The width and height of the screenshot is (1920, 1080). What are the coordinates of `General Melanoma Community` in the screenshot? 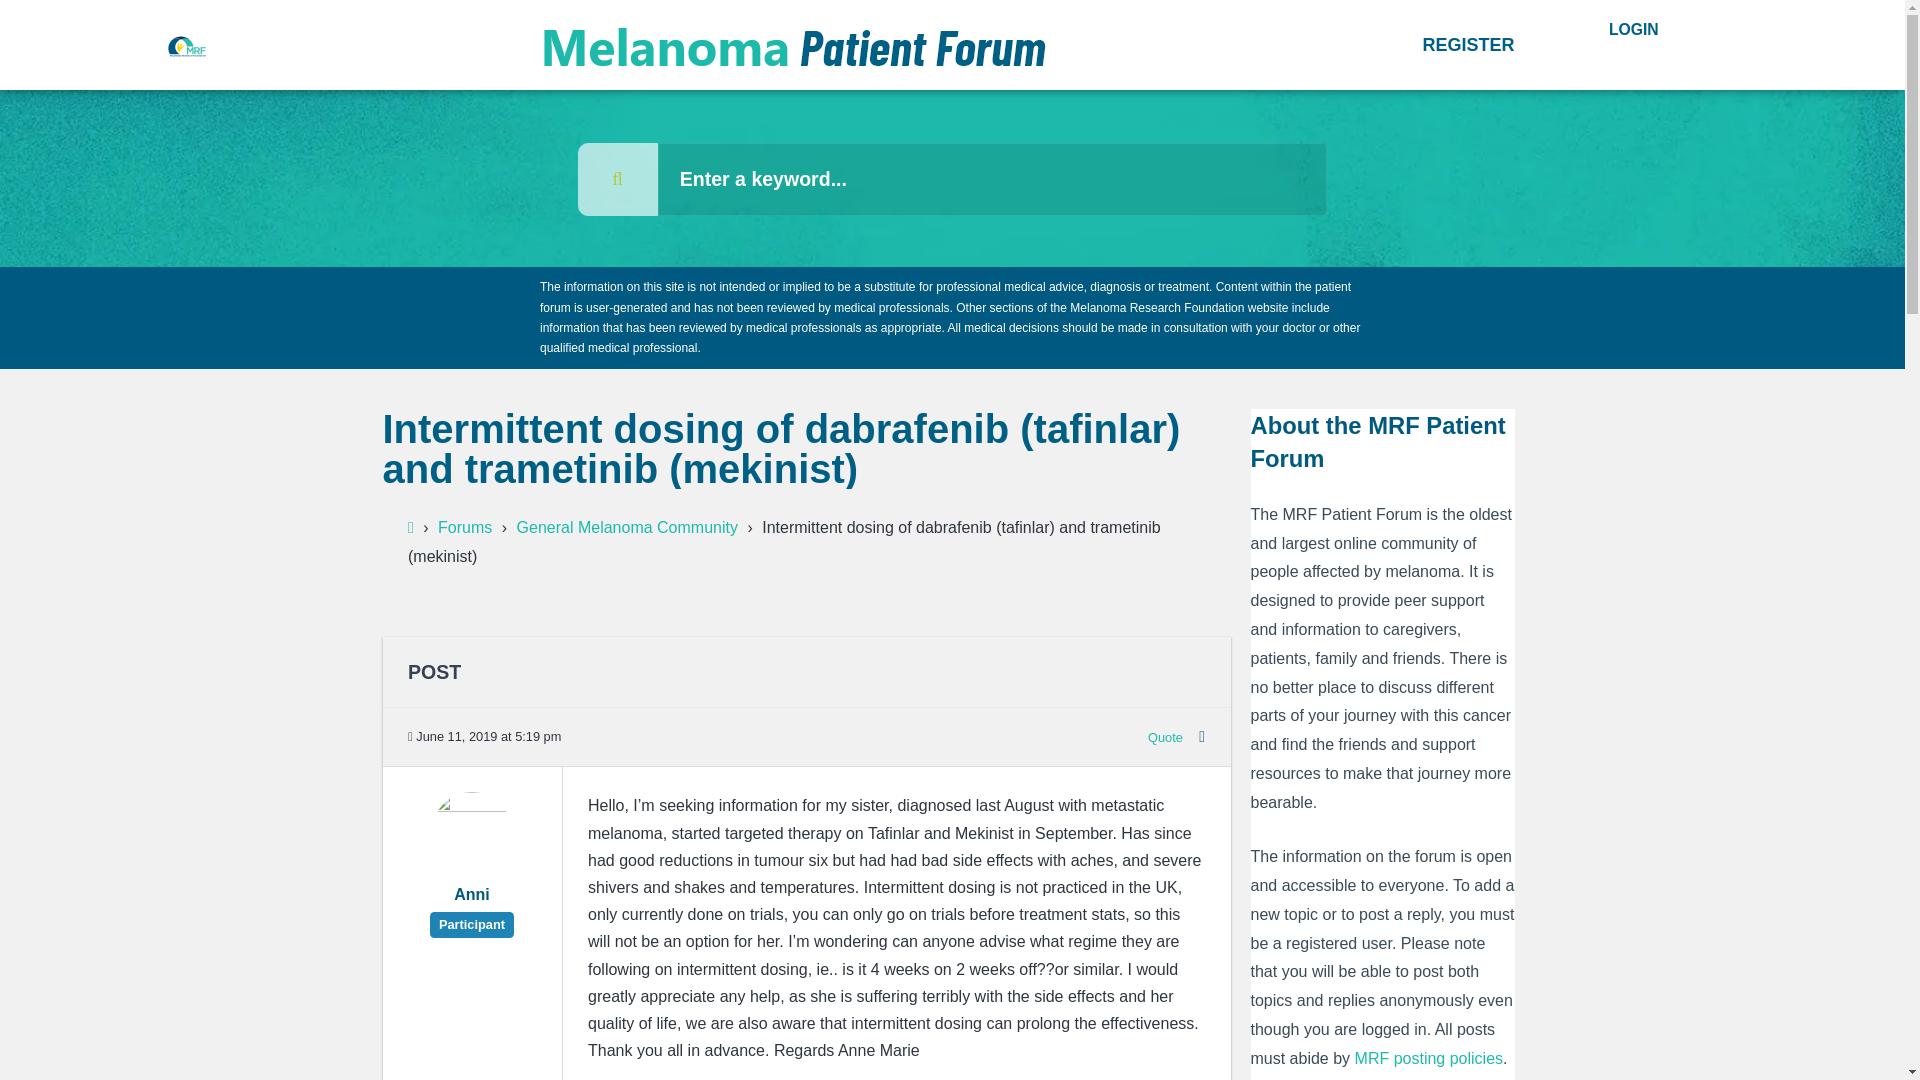 It's located at (626, 527).